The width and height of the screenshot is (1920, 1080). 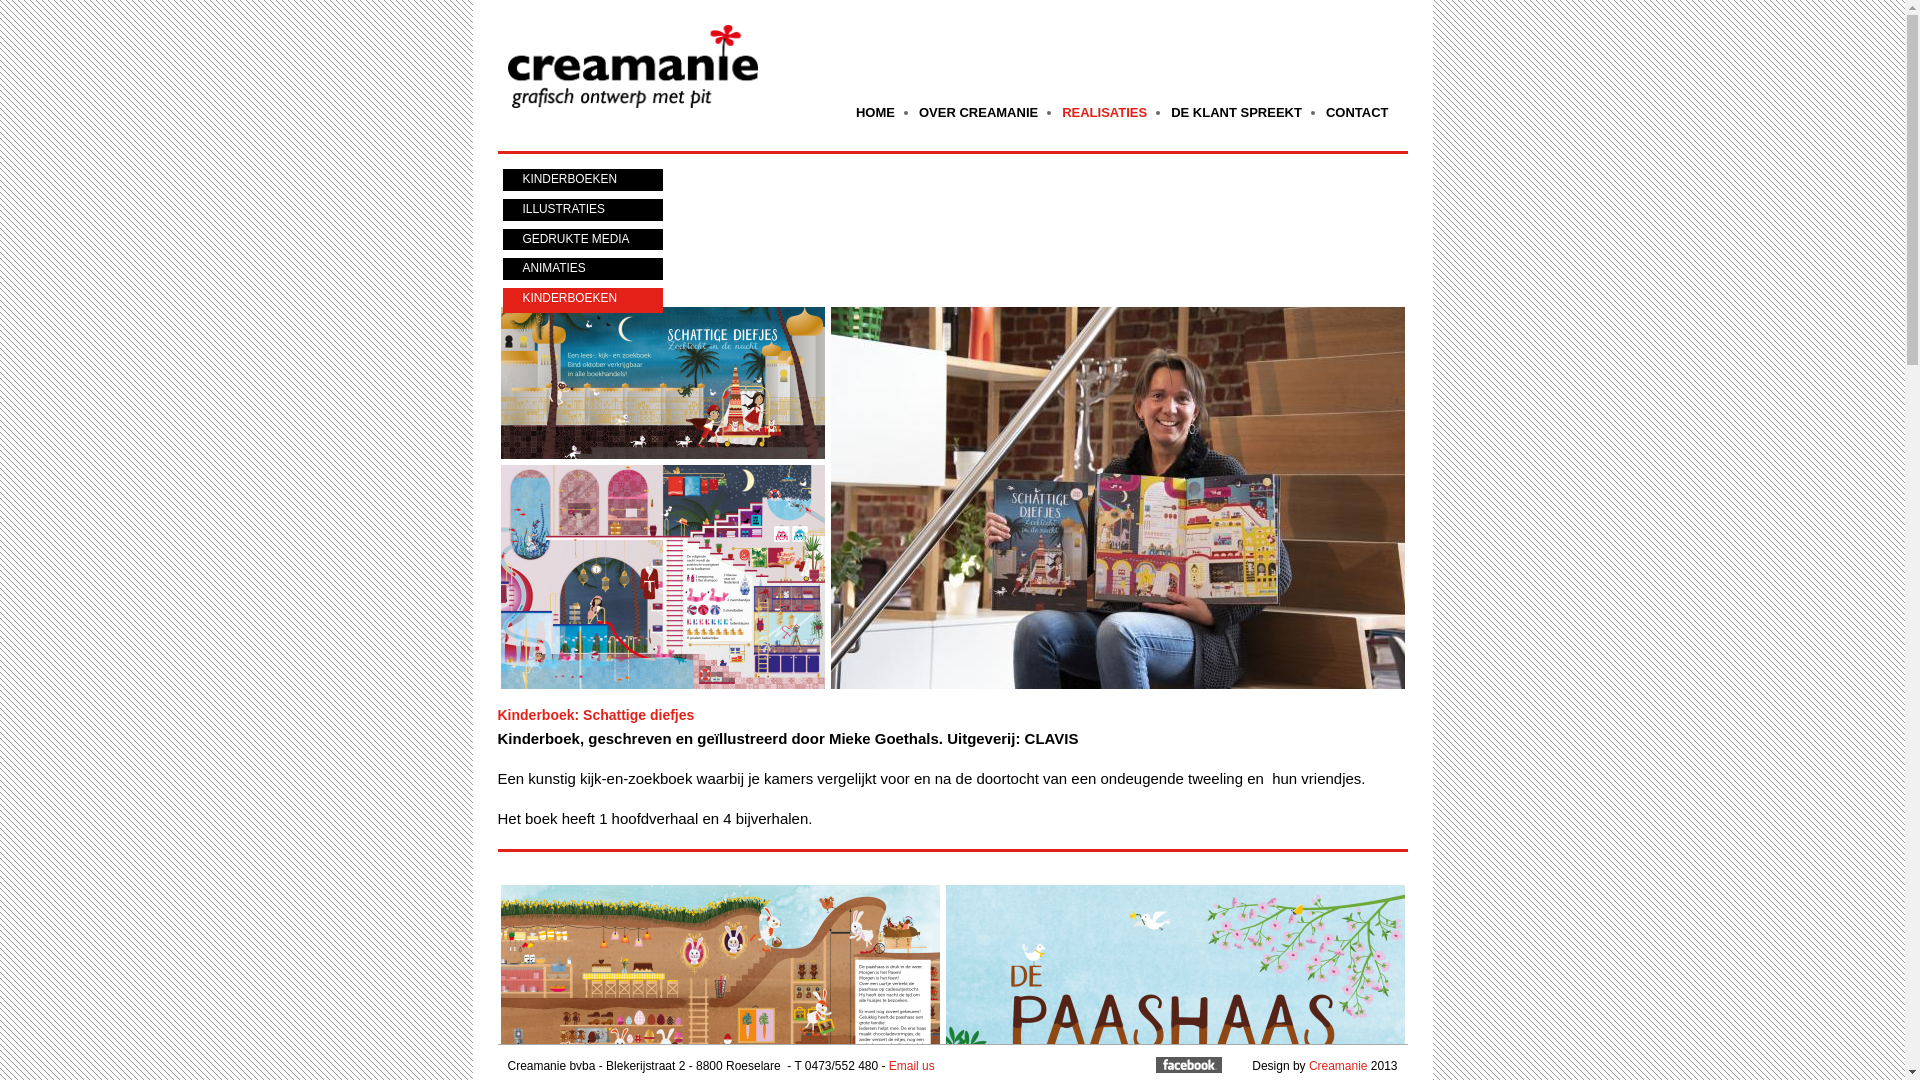 What do you see at coordinates (876, 112) in the screenshot?
I see `HOME` at bounding box center [876, 112].